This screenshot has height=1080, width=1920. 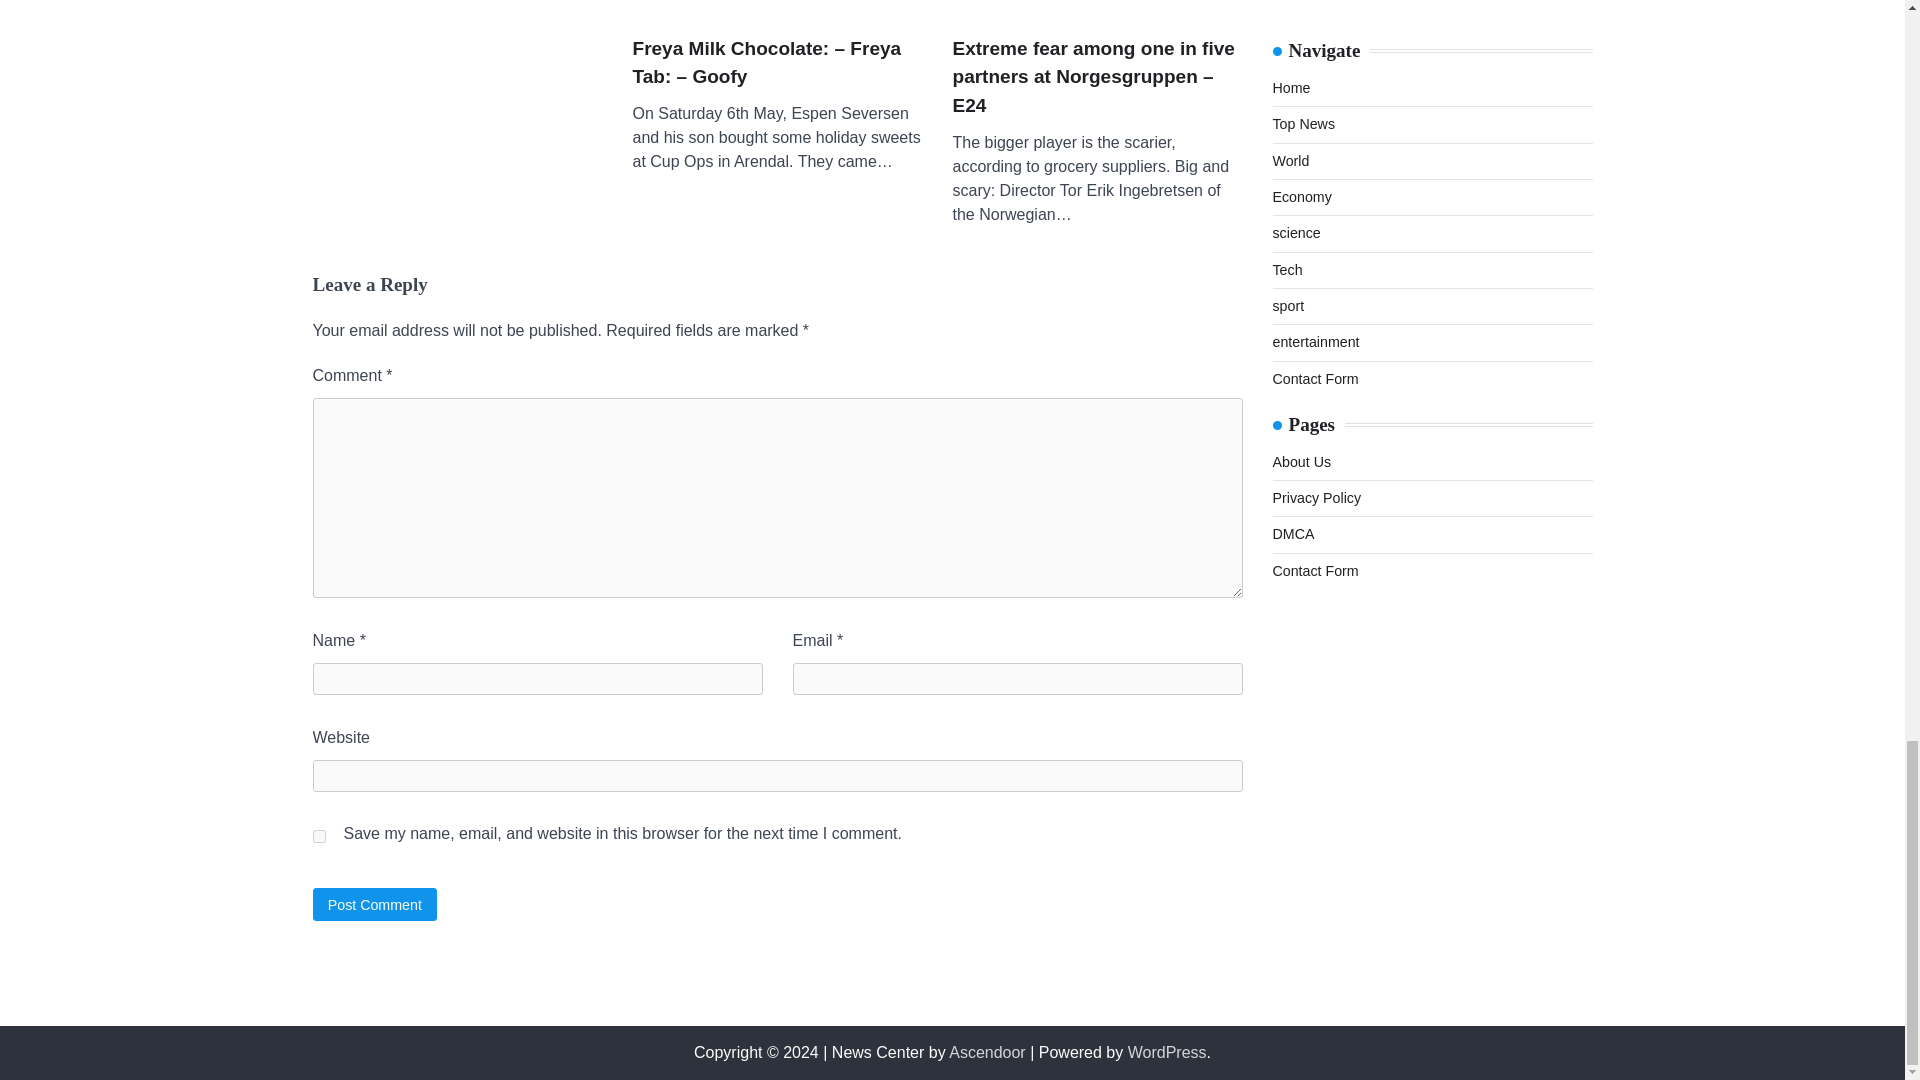 I want to click on yes, so click(x=318, y=836).